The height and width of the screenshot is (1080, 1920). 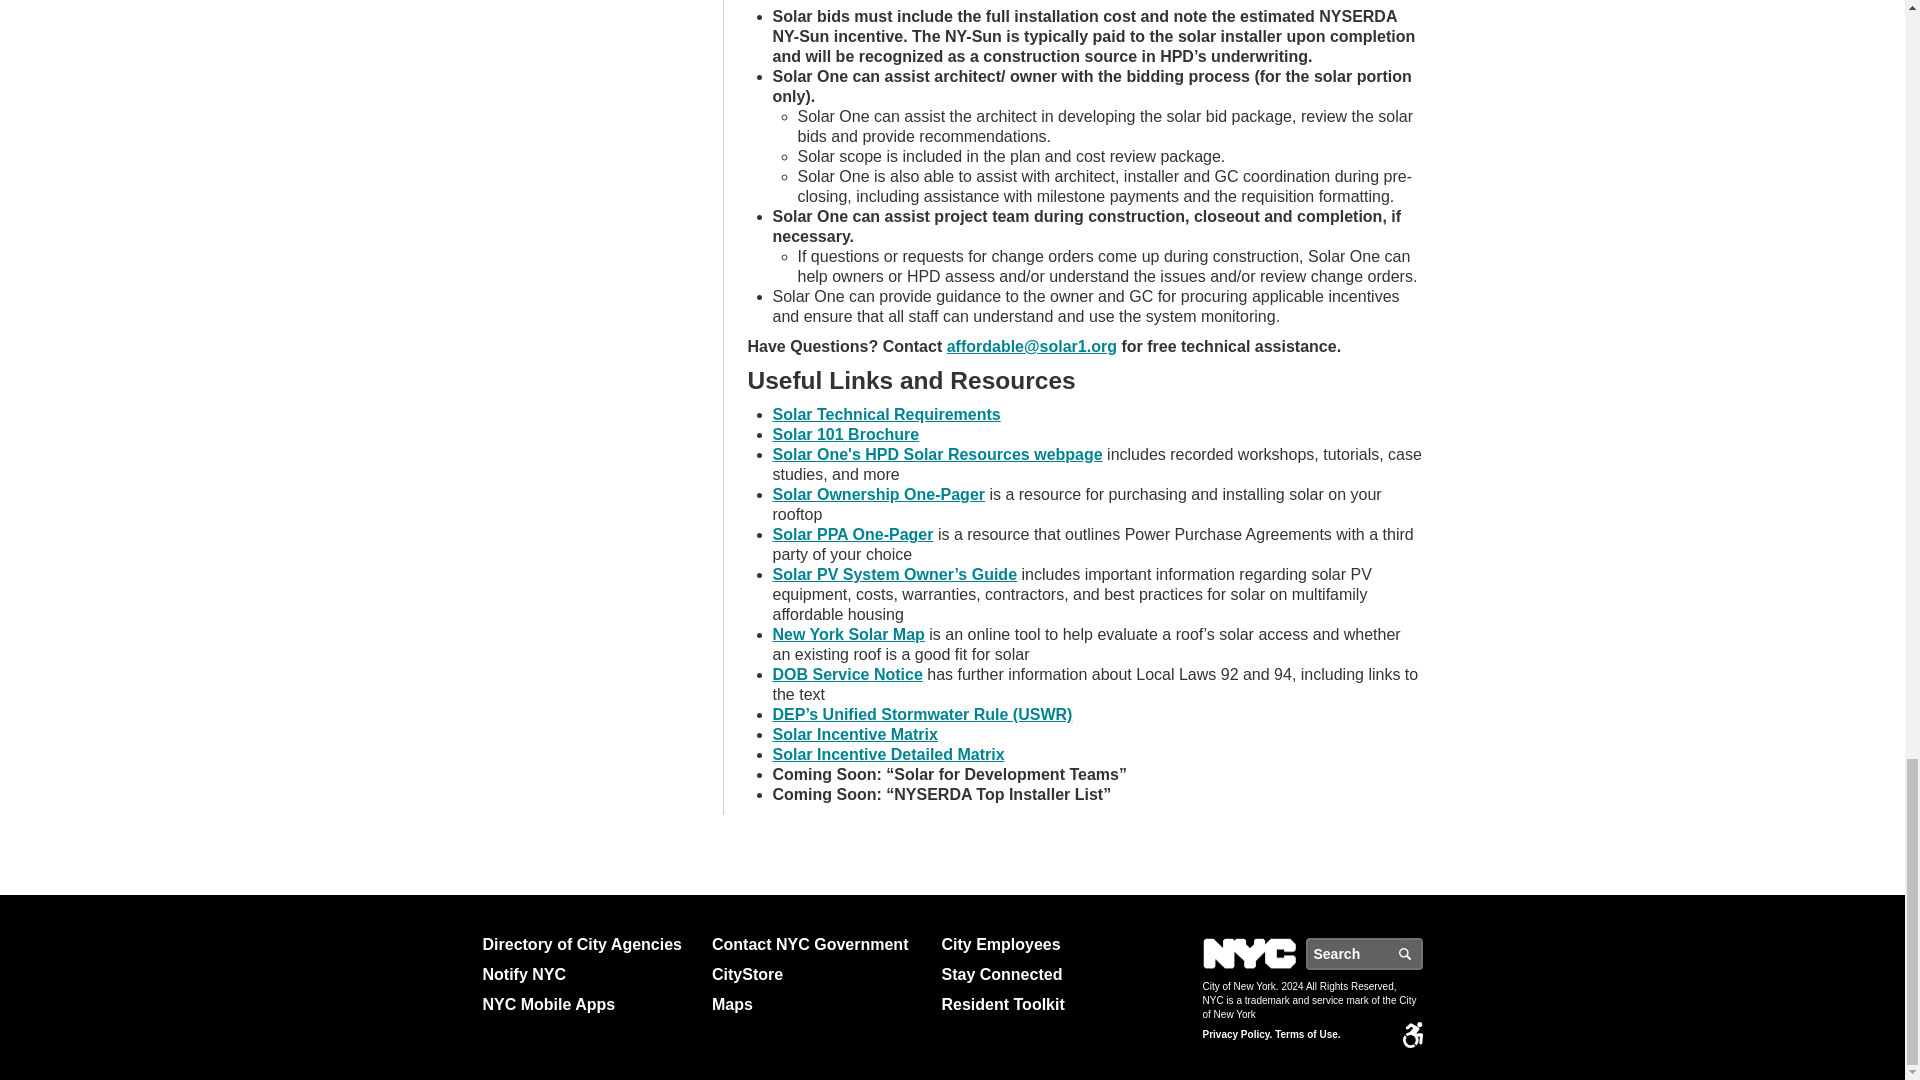 I want to click on Solar 101 Brochure, so click(x=845, y=434).